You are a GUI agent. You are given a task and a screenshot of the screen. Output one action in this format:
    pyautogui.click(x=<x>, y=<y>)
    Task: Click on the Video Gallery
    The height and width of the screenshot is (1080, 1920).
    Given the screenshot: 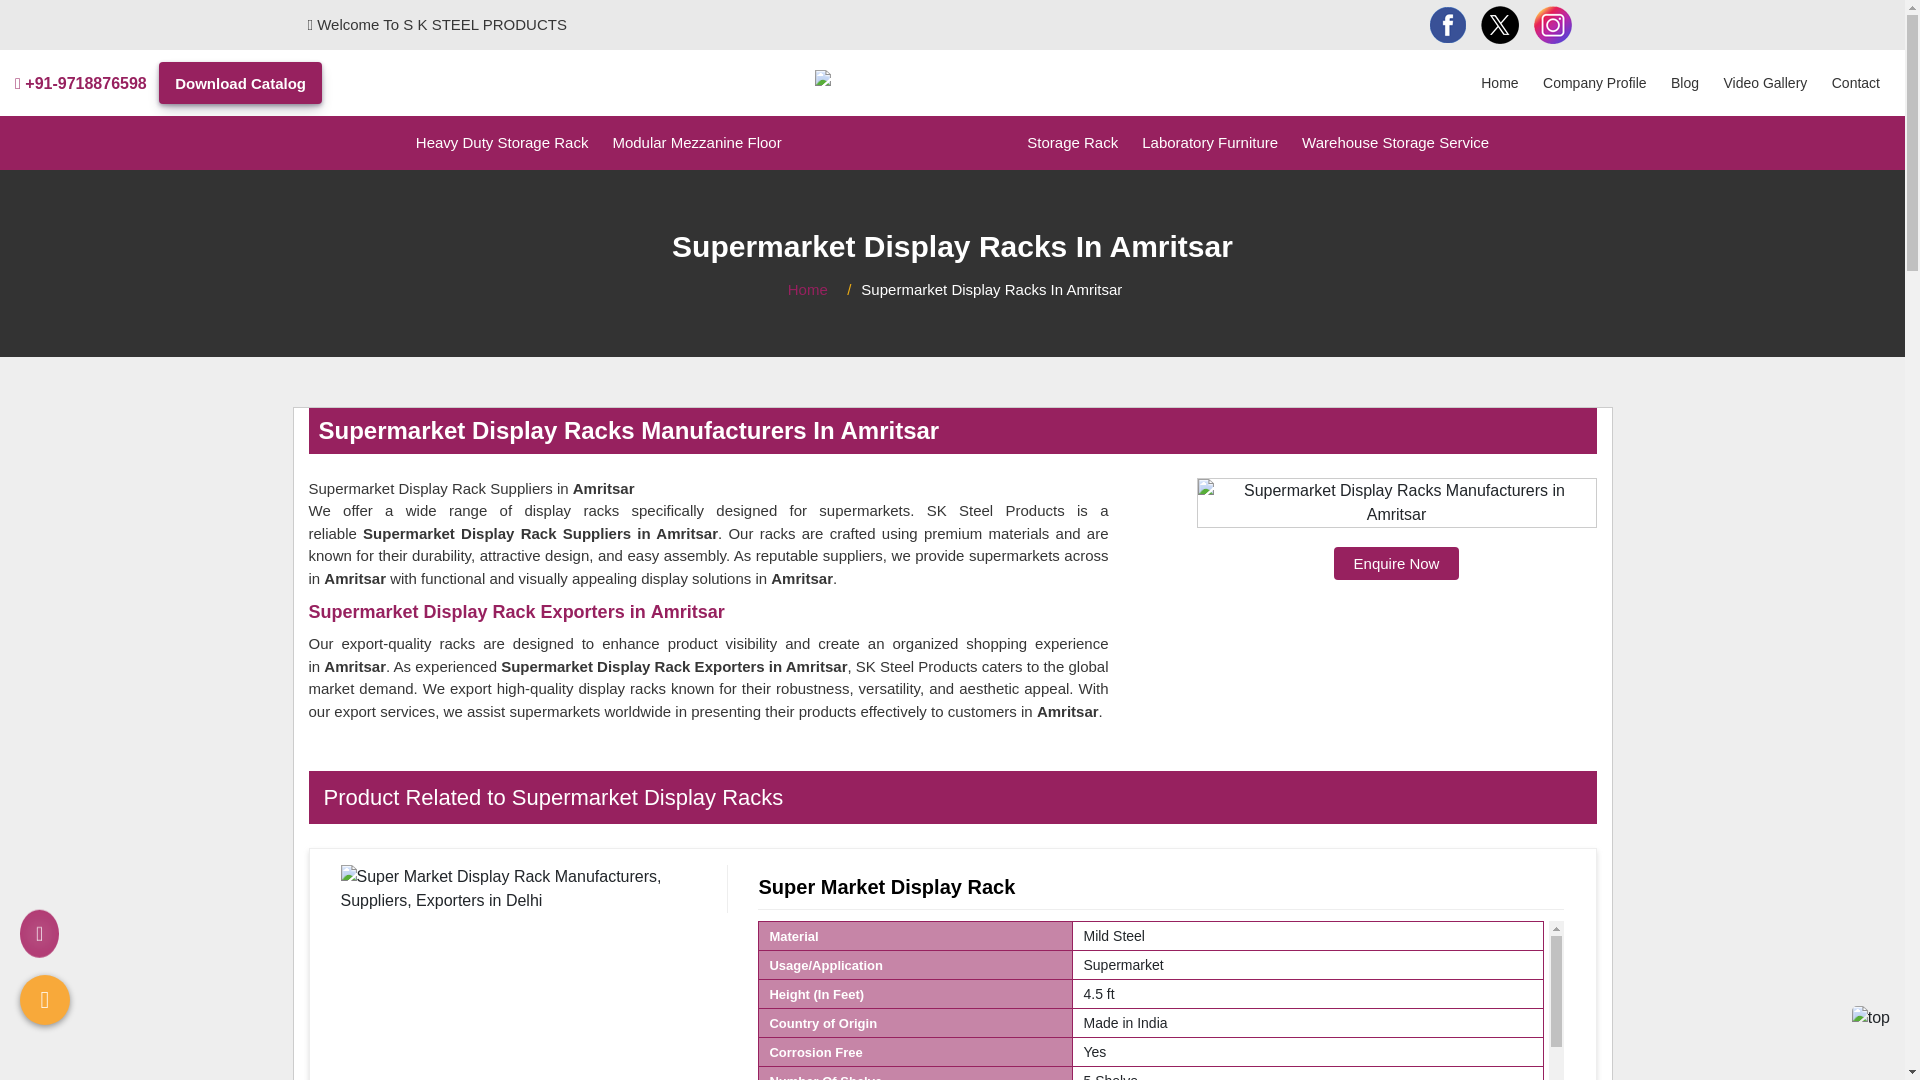 What is the action you would take?
    pyautogui.click(x=1766, y=83)
    